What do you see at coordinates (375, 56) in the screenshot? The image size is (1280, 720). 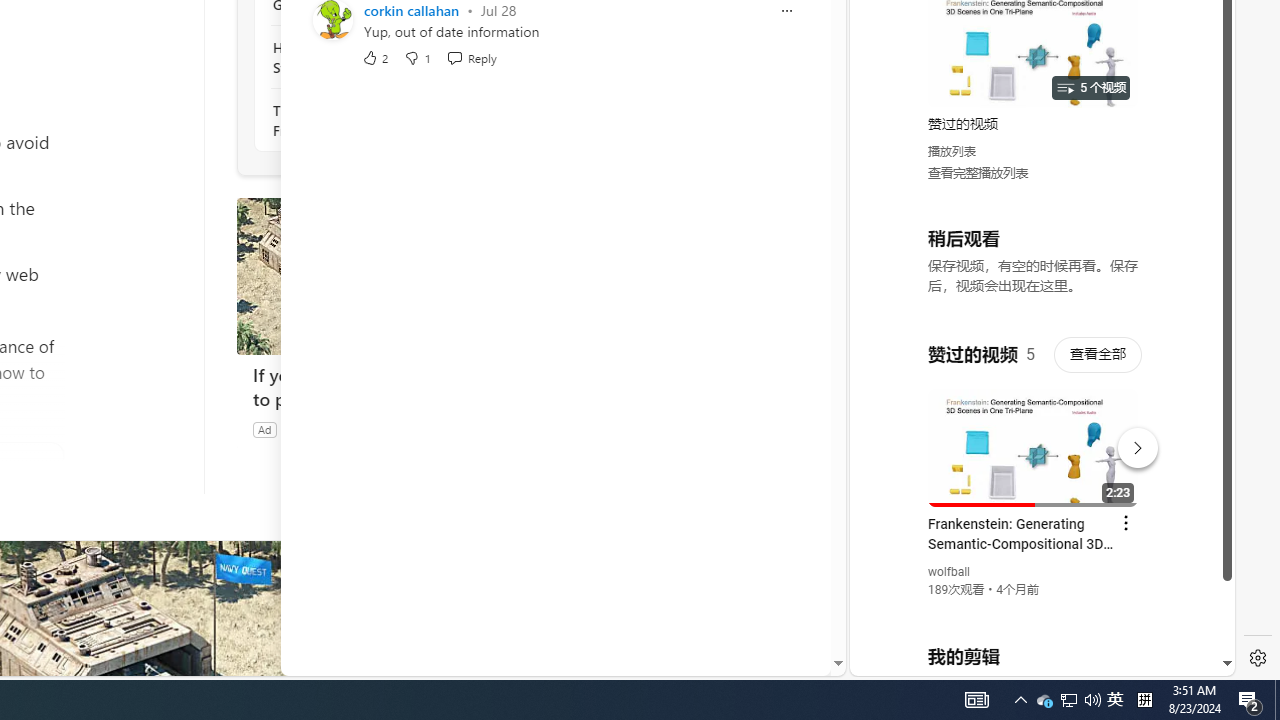 I see `2 Like` at bounding box center [375, 56].